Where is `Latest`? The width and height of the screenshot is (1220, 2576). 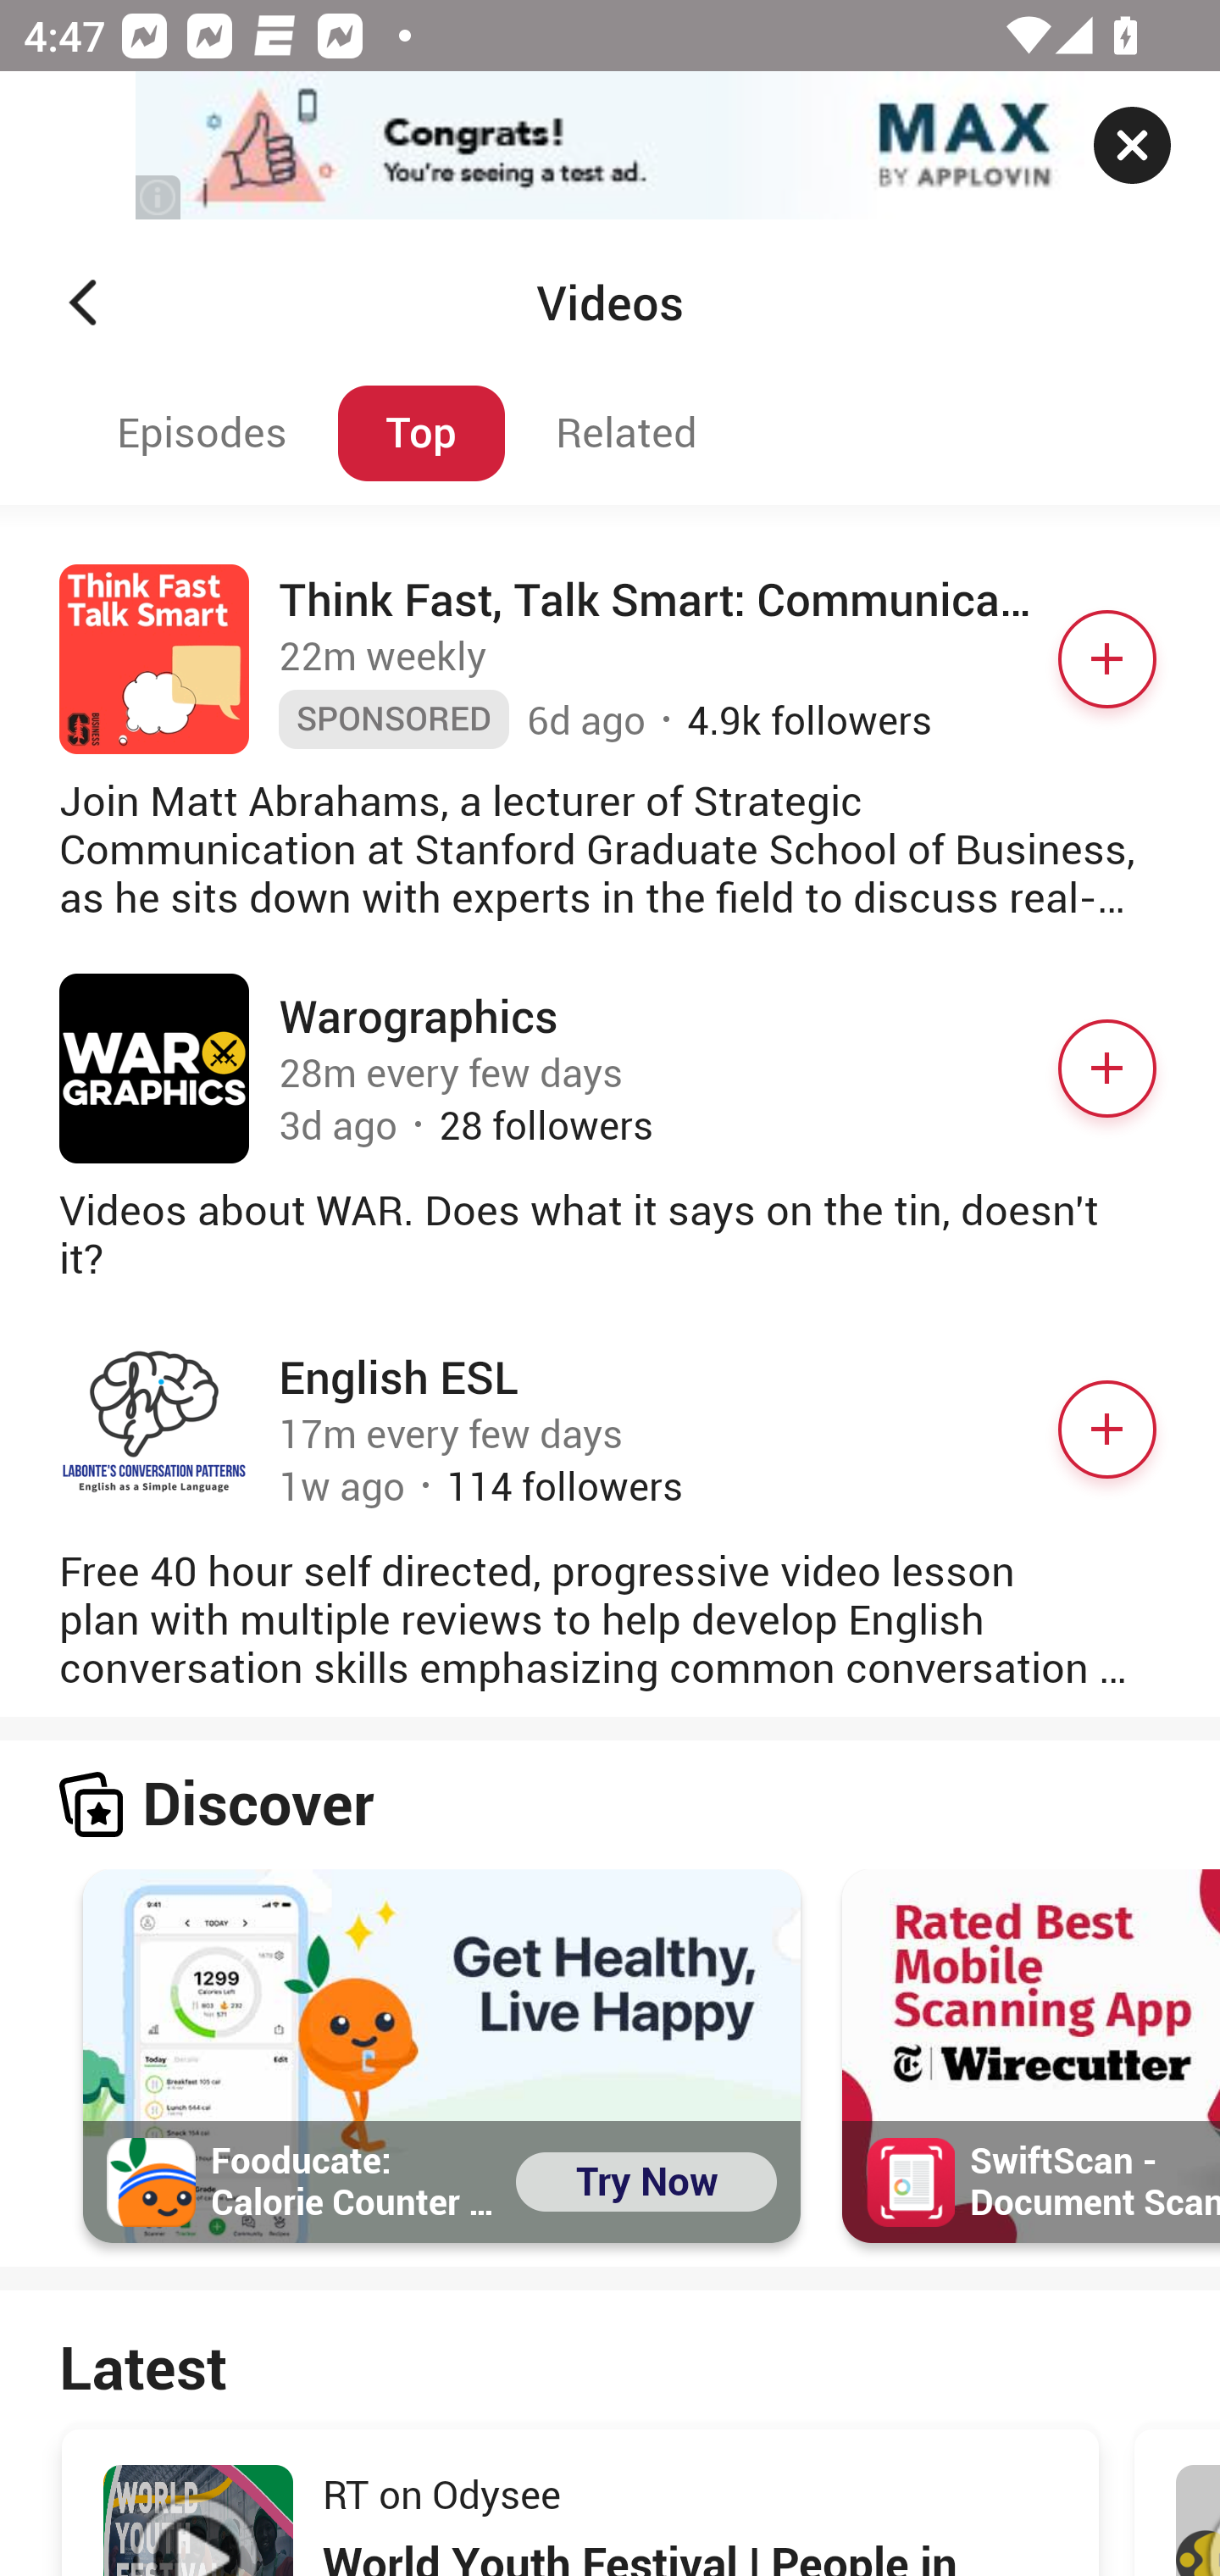
Latest is located at coordinates (610, 2366).